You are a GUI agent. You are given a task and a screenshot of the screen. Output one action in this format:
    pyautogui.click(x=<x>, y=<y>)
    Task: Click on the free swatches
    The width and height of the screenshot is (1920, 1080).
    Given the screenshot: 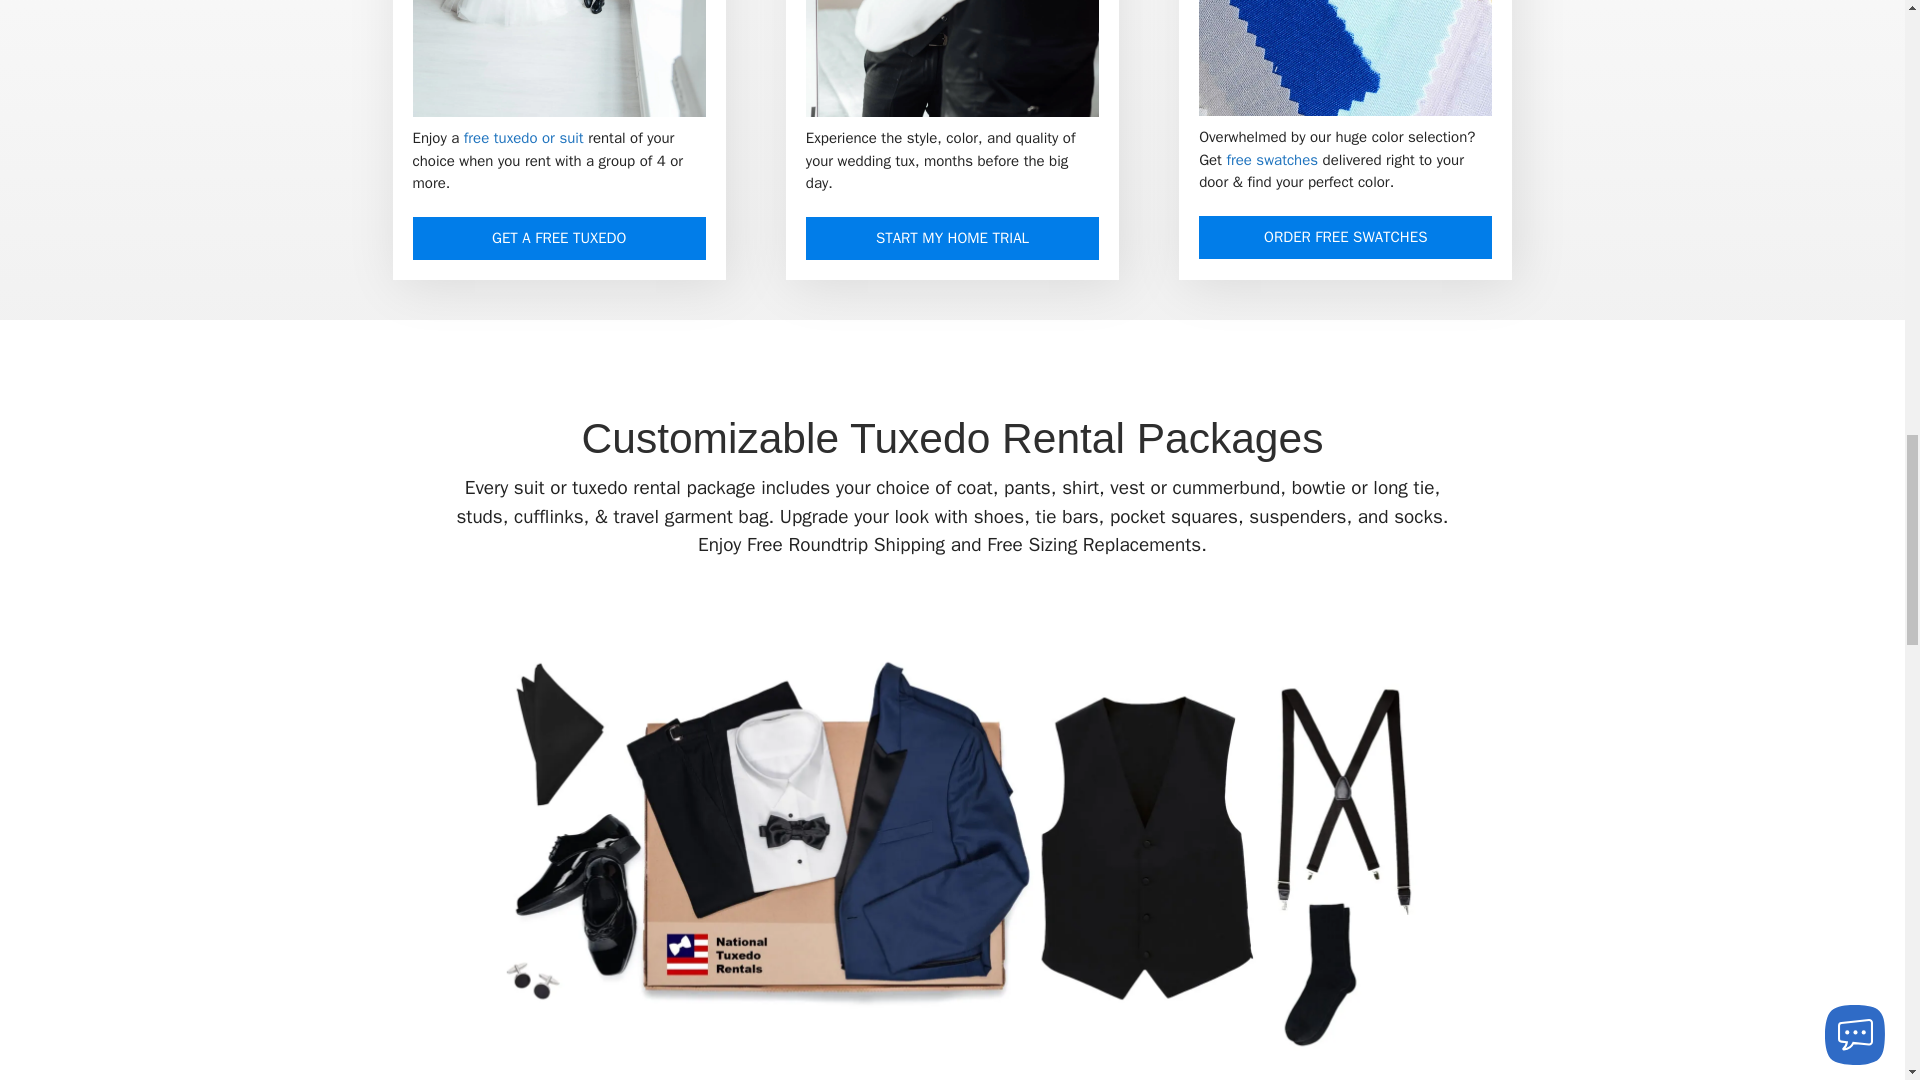 What is the action you would take?
    pyautogui.click(x=1272, y=160)
    